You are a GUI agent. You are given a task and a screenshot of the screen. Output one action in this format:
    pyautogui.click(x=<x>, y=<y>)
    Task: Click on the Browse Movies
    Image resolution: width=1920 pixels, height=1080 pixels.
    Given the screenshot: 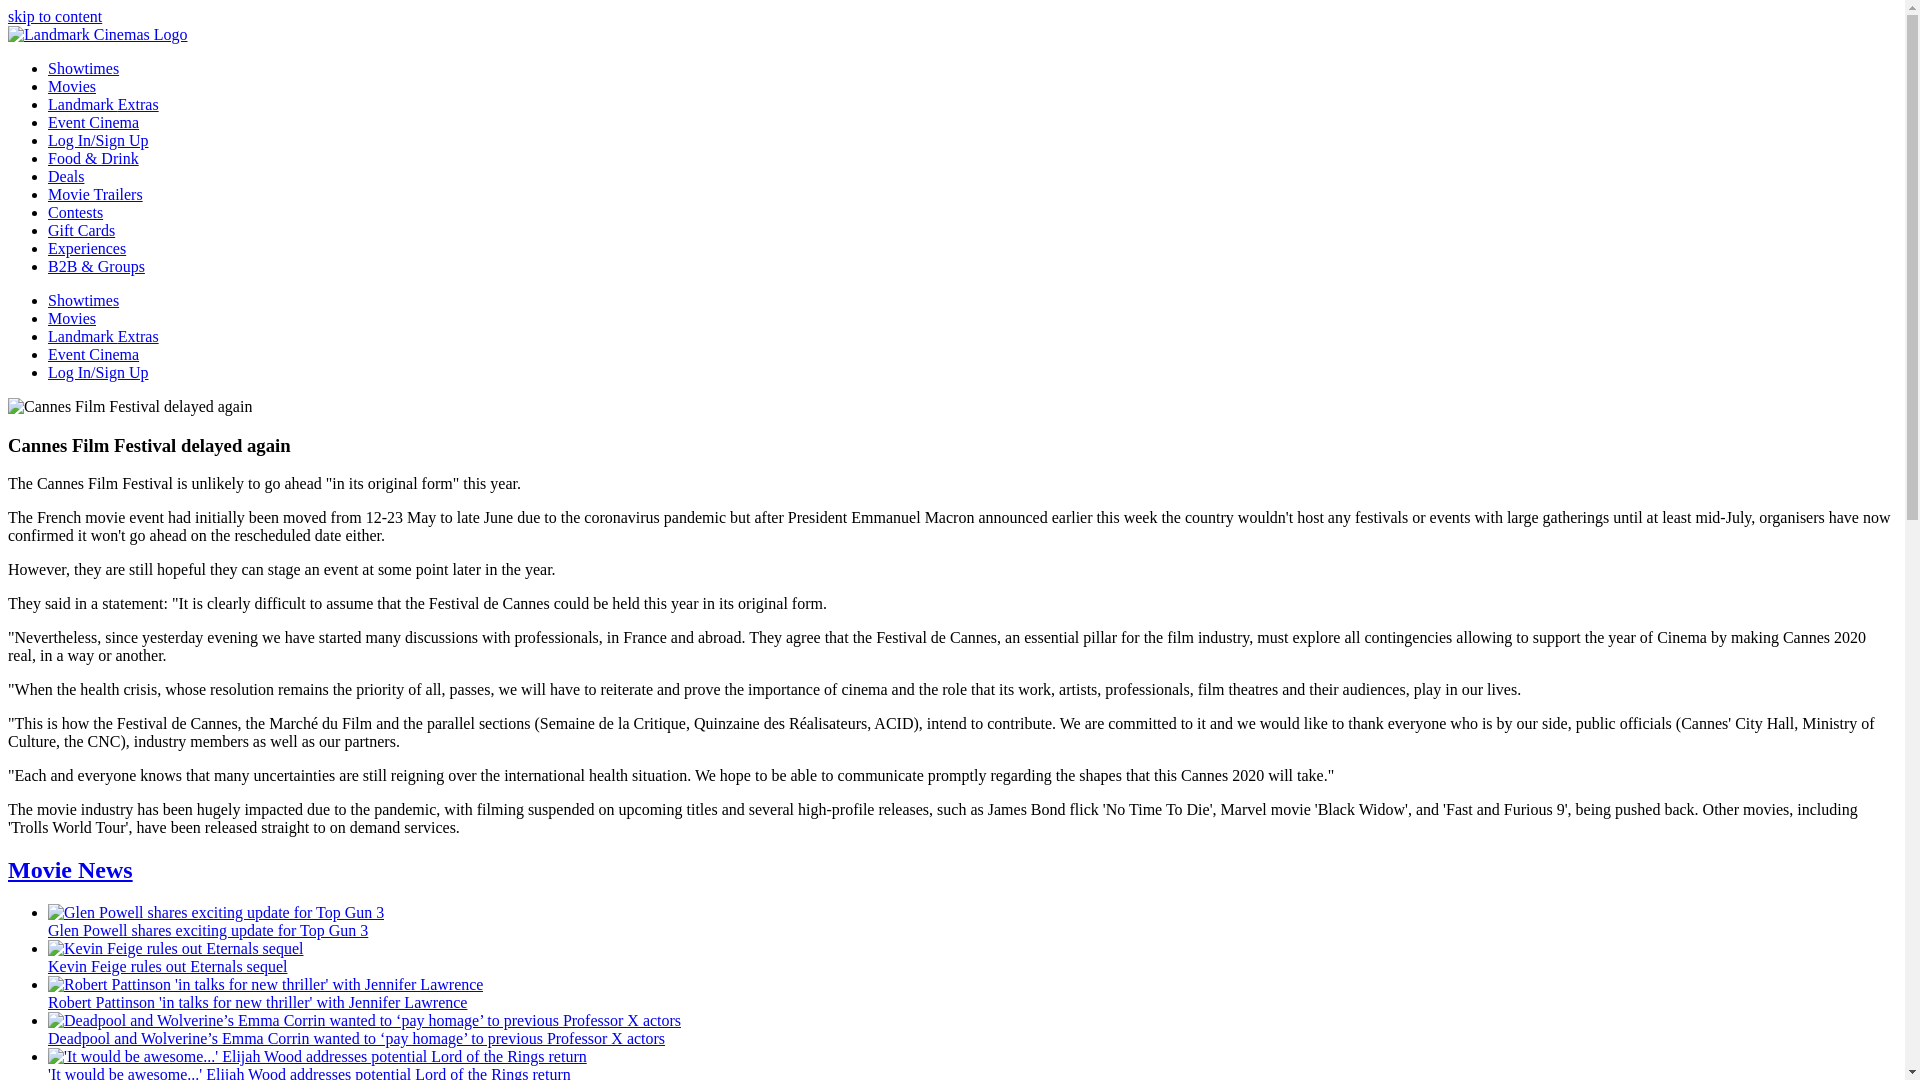 What is the action you would take?
    pyautogui.click(x=72, y=86)
    